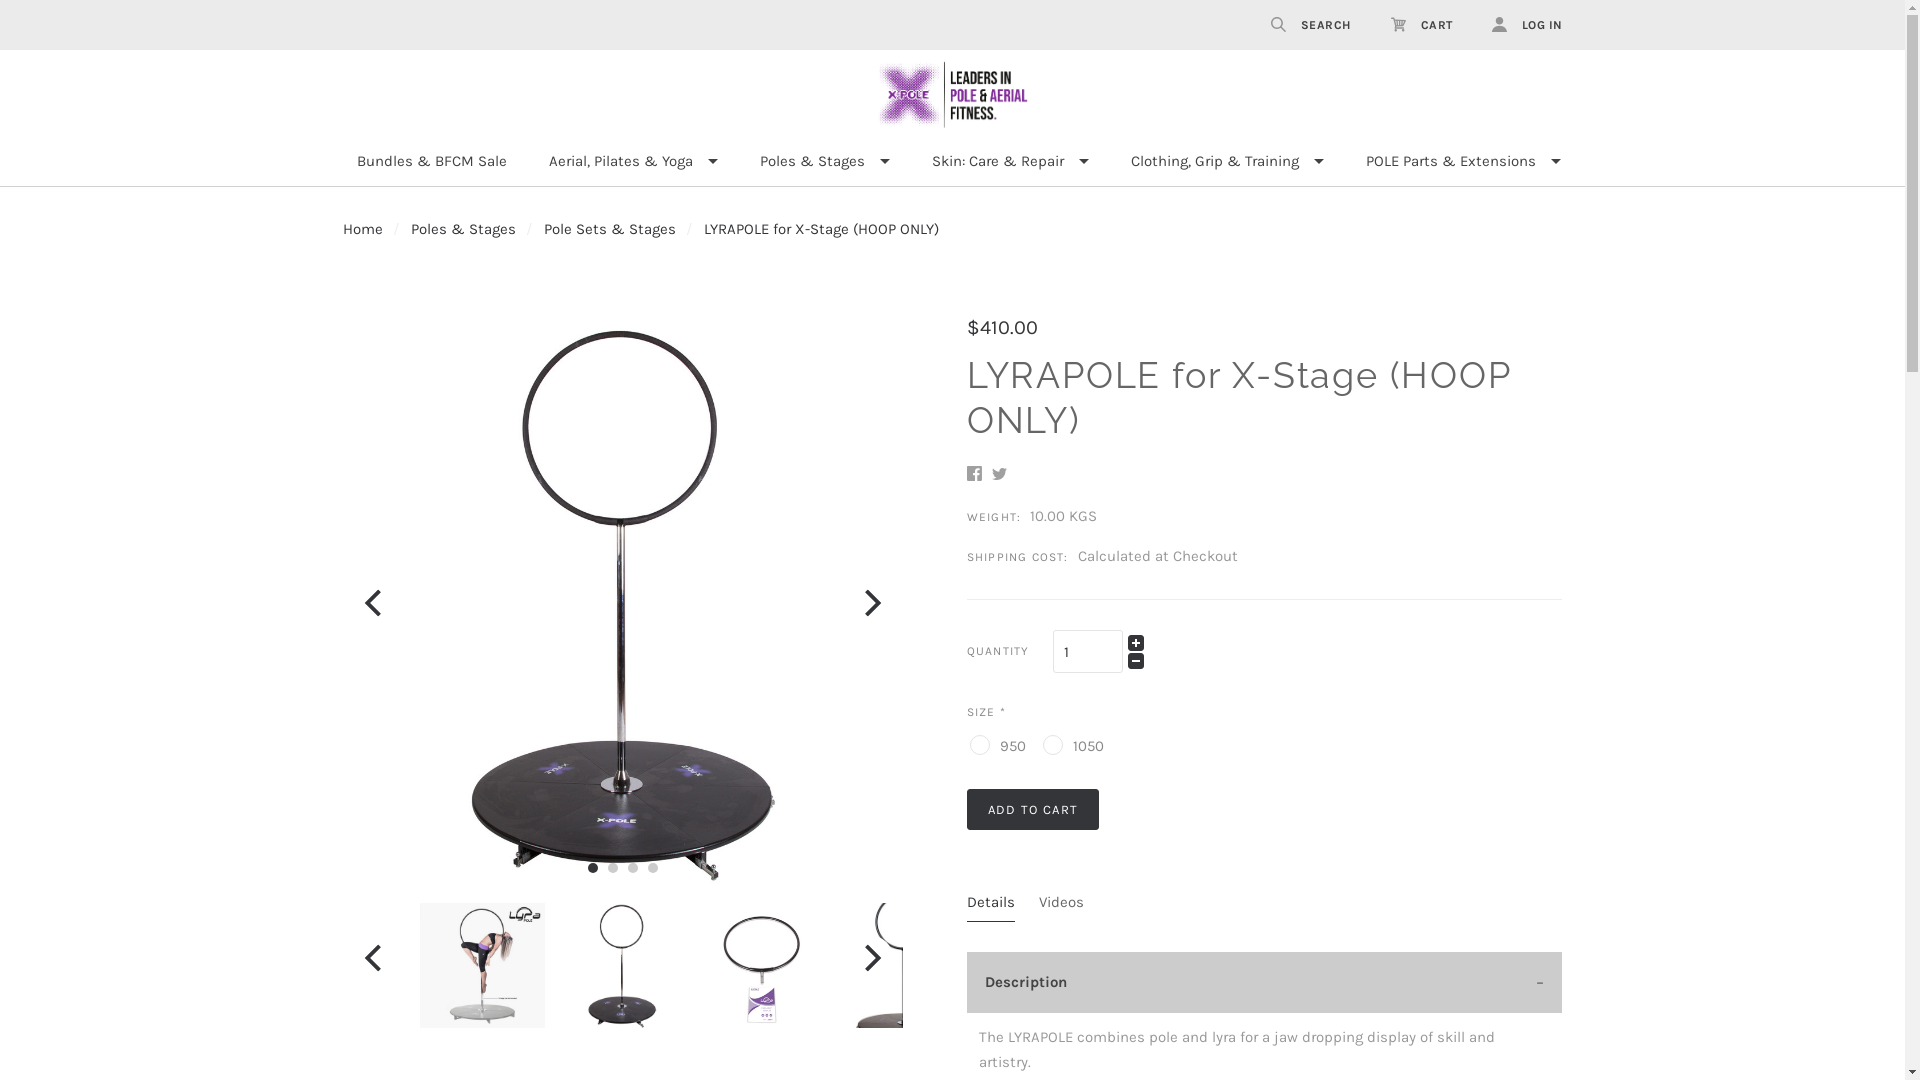 This screenshot has height=1080, width=1920. I want to click on POLE Parts & Extensions, so click(1462, 162).